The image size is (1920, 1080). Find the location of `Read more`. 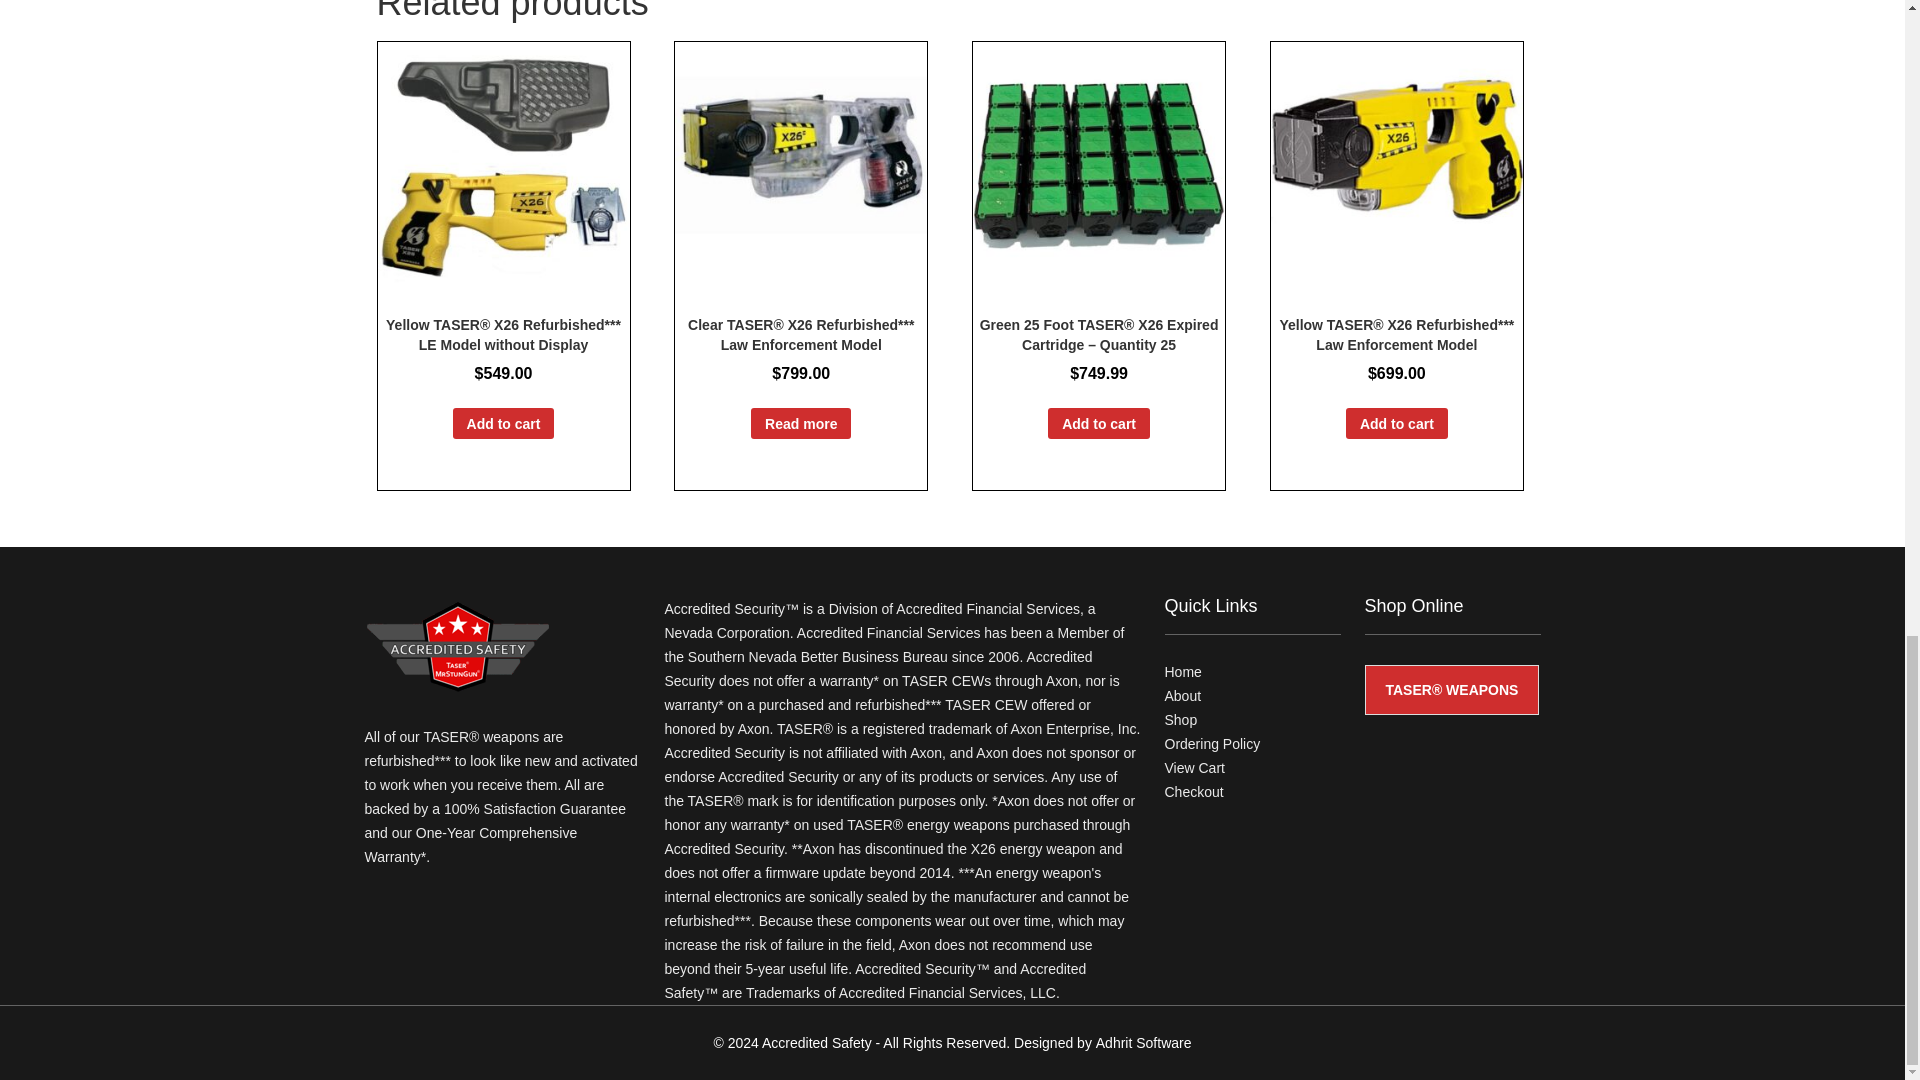

Read more is located at coordinates (800, 423).